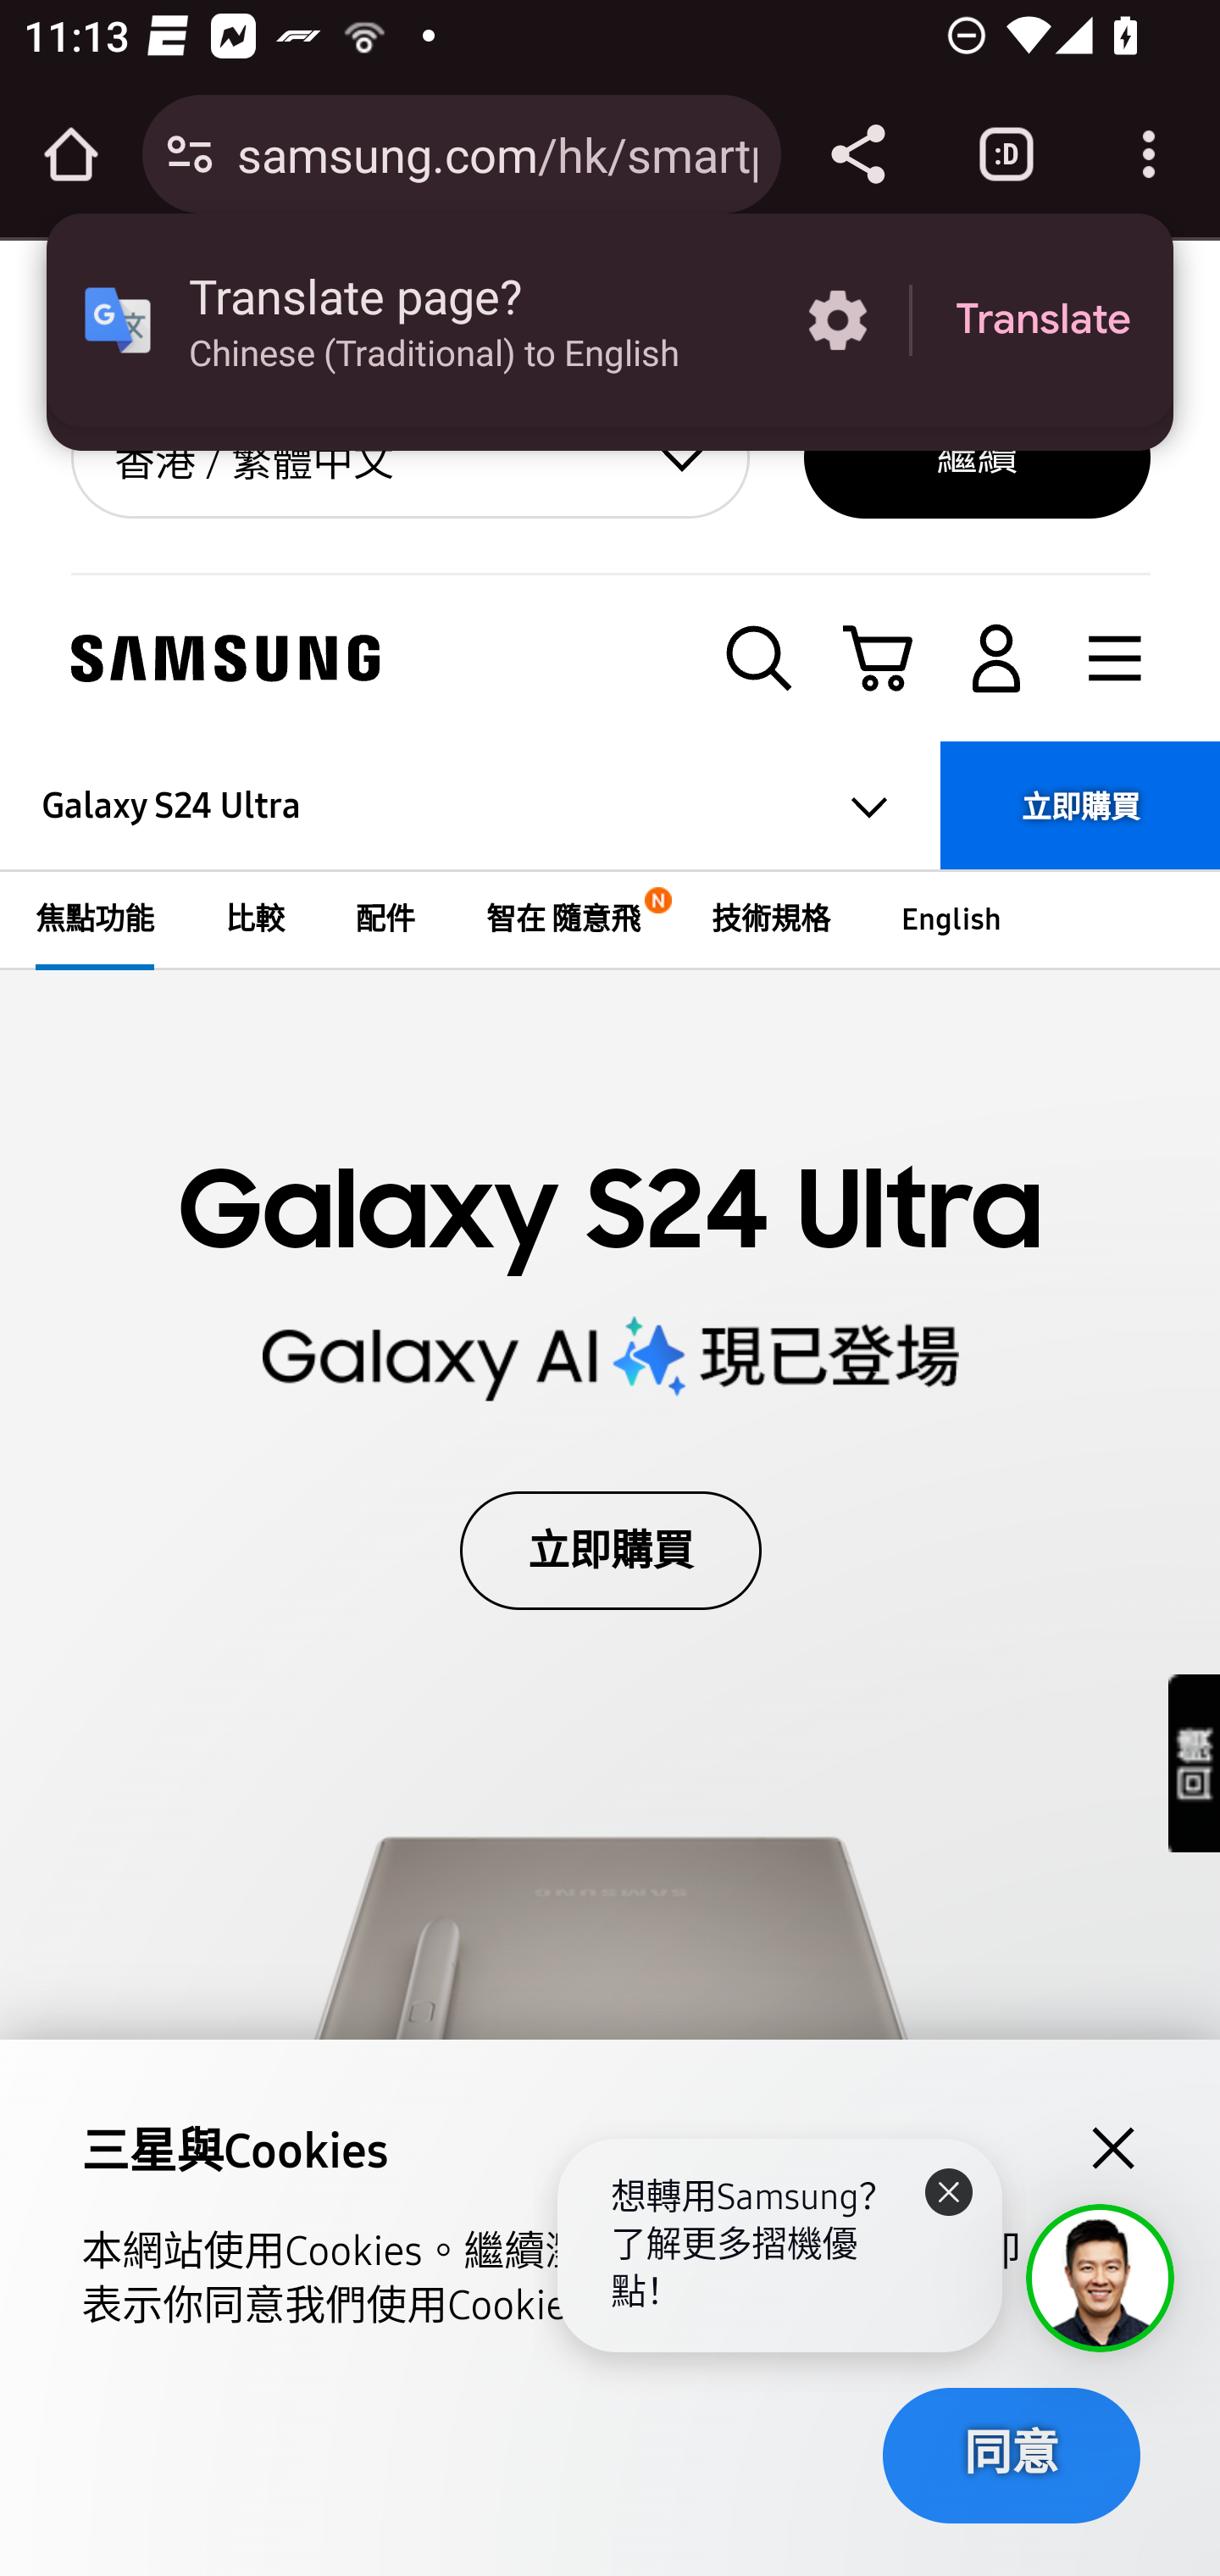 This screenshot has width=1220, height=2576. I want to click on OK, so click(1043, 344).